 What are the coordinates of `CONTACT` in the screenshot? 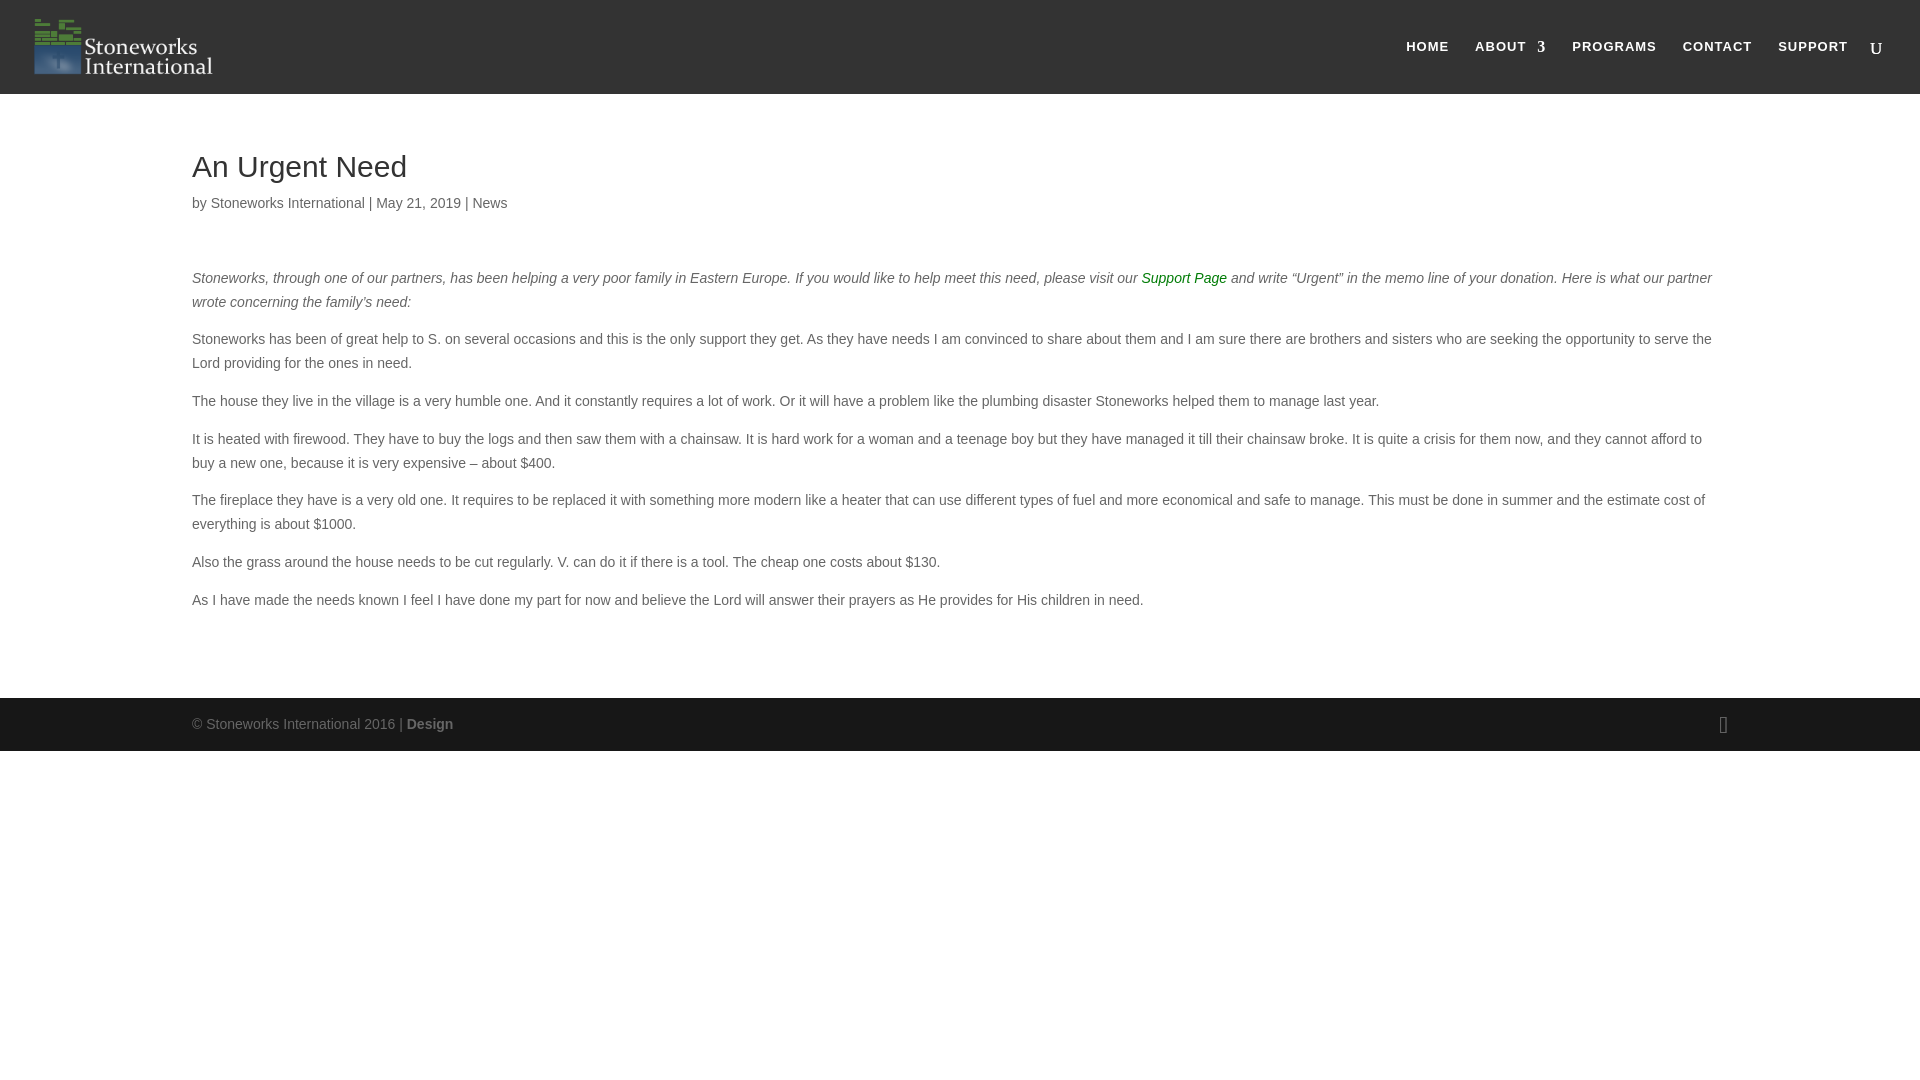 It's located at (1718, 66).